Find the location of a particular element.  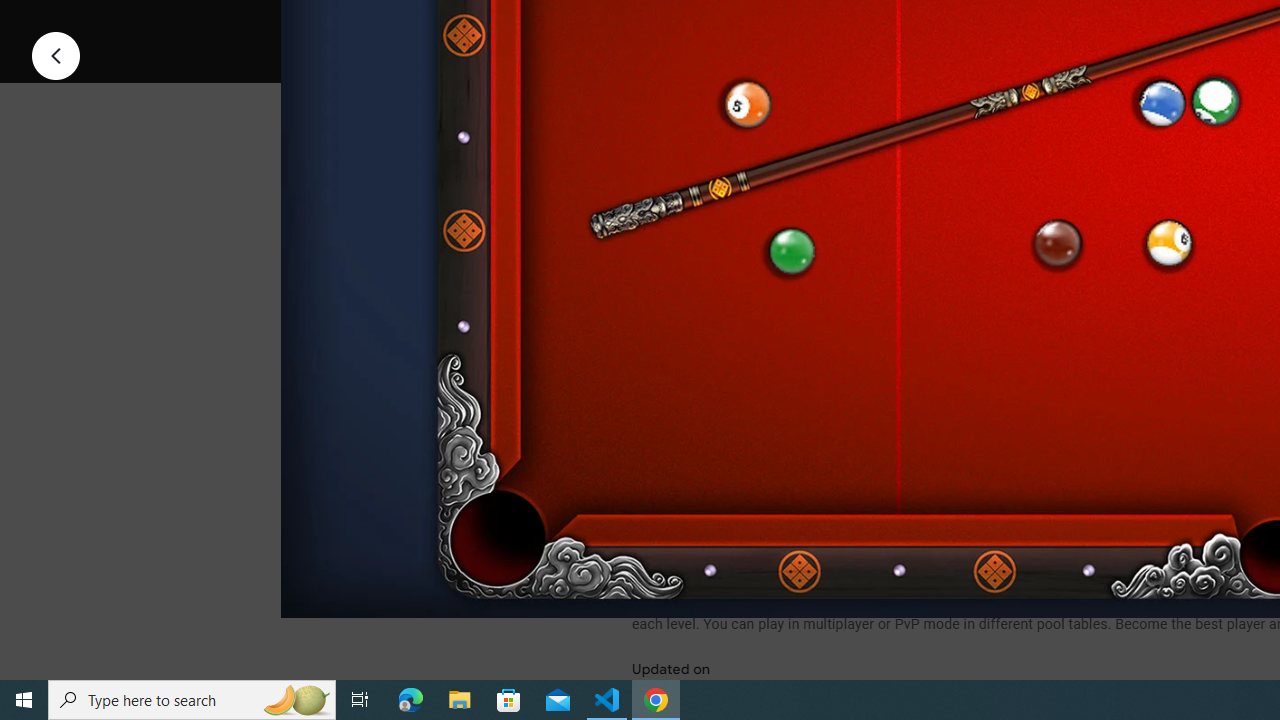

Share is located at coordinates (890, 24).